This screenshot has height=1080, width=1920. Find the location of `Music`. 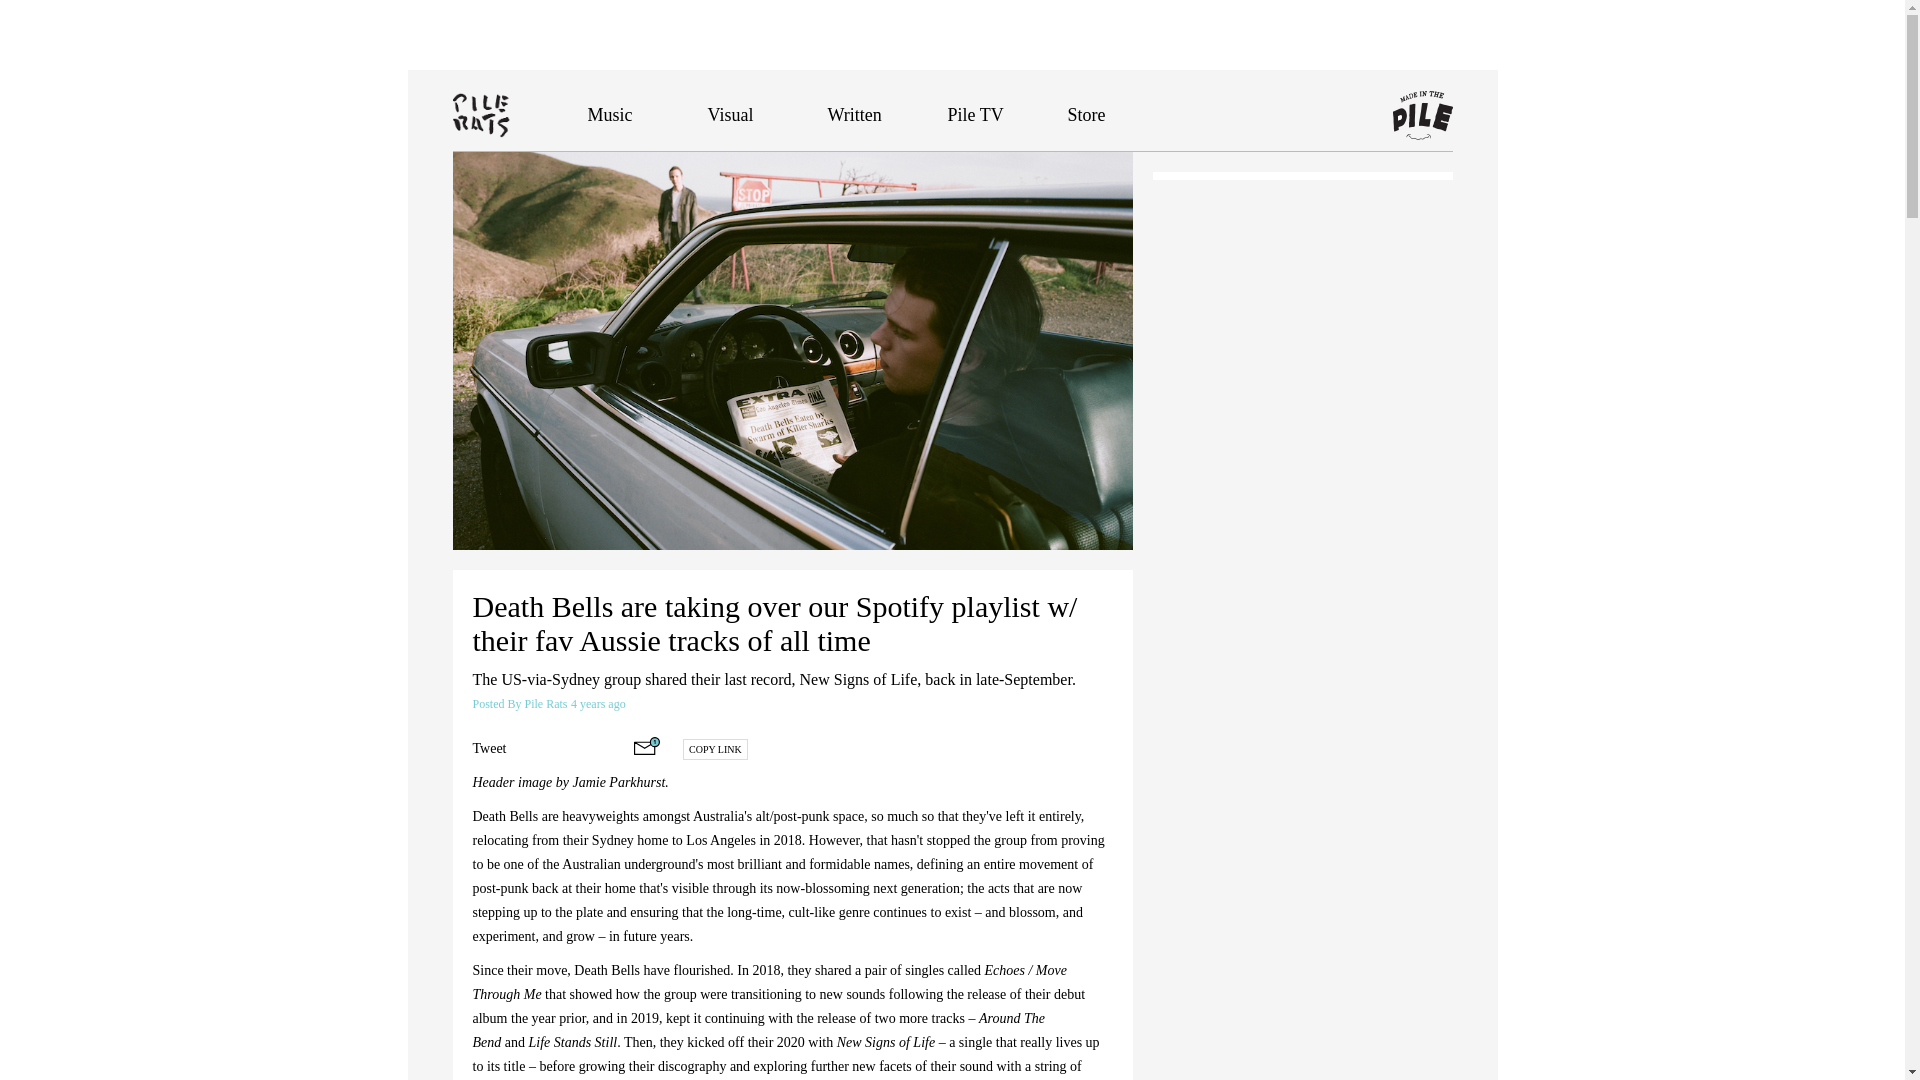

Music is located at coordinates (610, 114).